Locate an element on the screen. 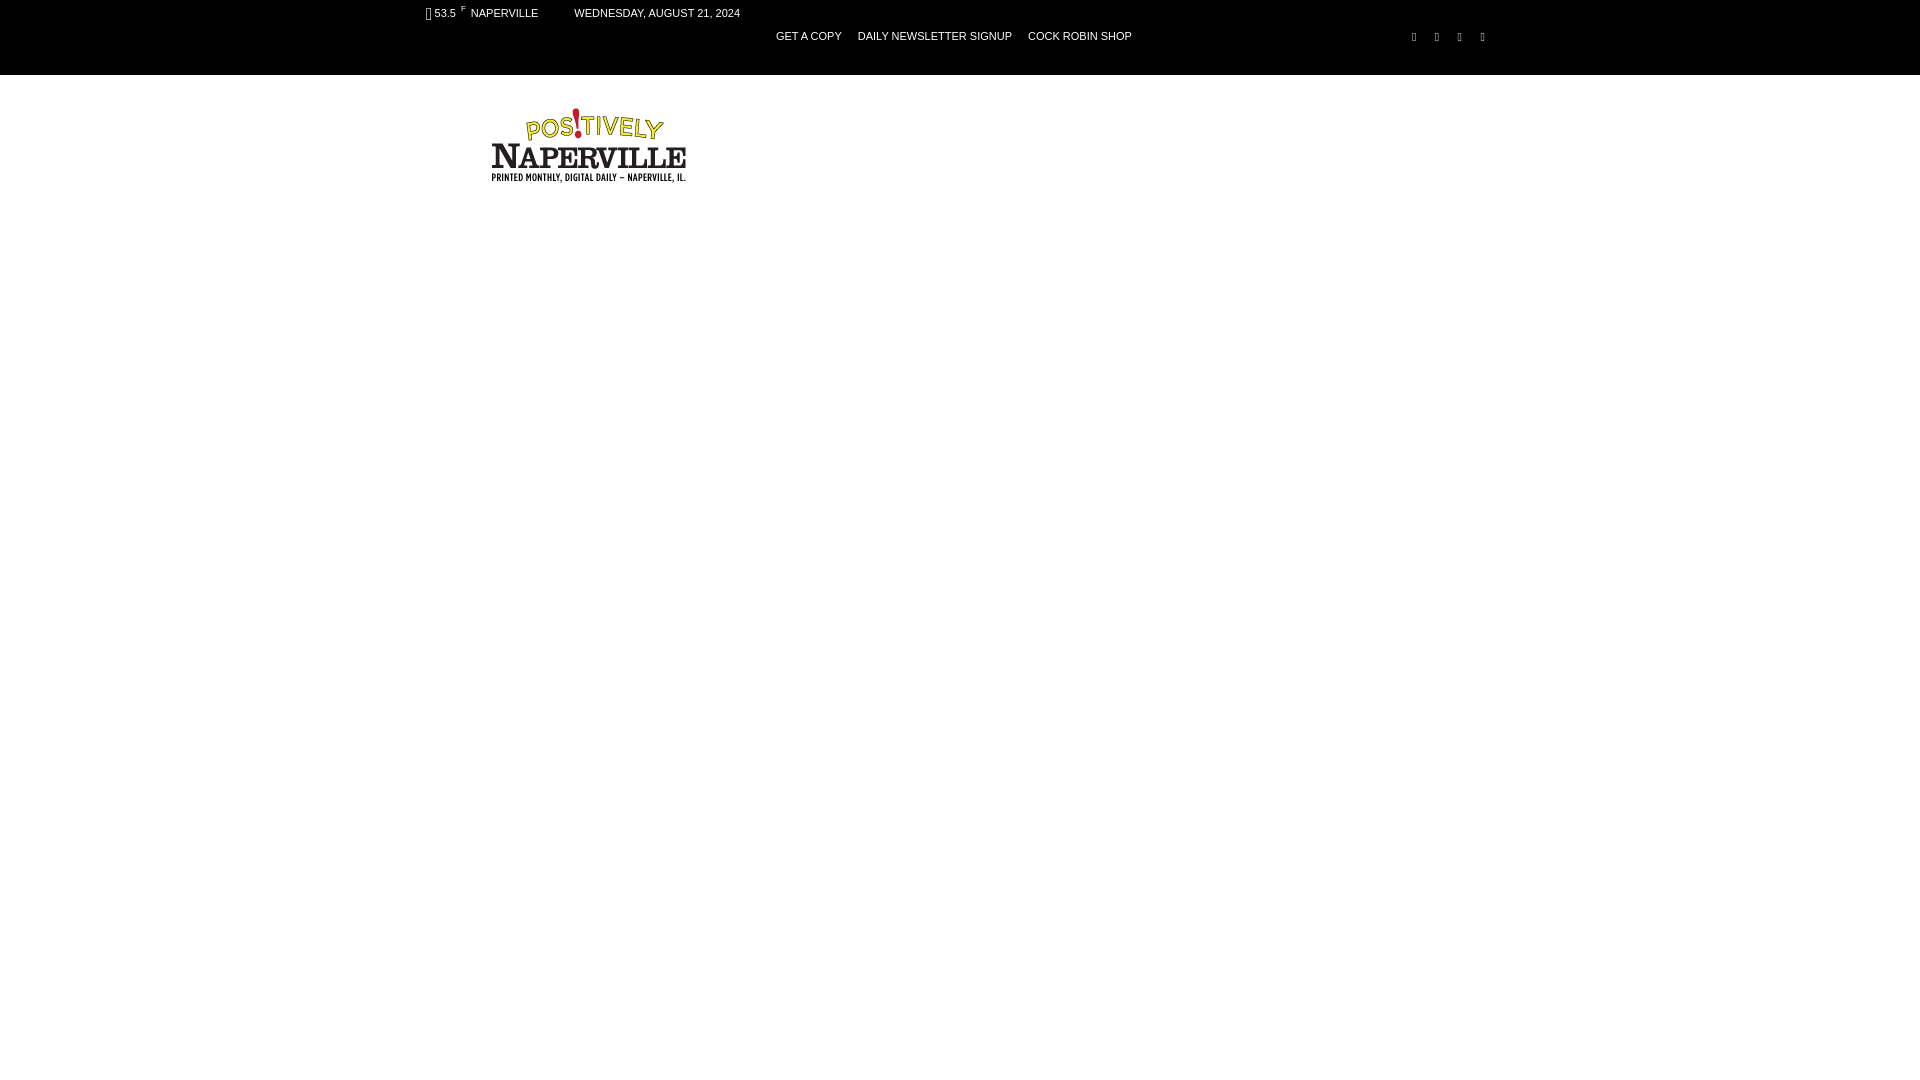 This screenshot has height=1080, width=1920. COCK ROBIN SHOP is located at coordinates (1080, 36).